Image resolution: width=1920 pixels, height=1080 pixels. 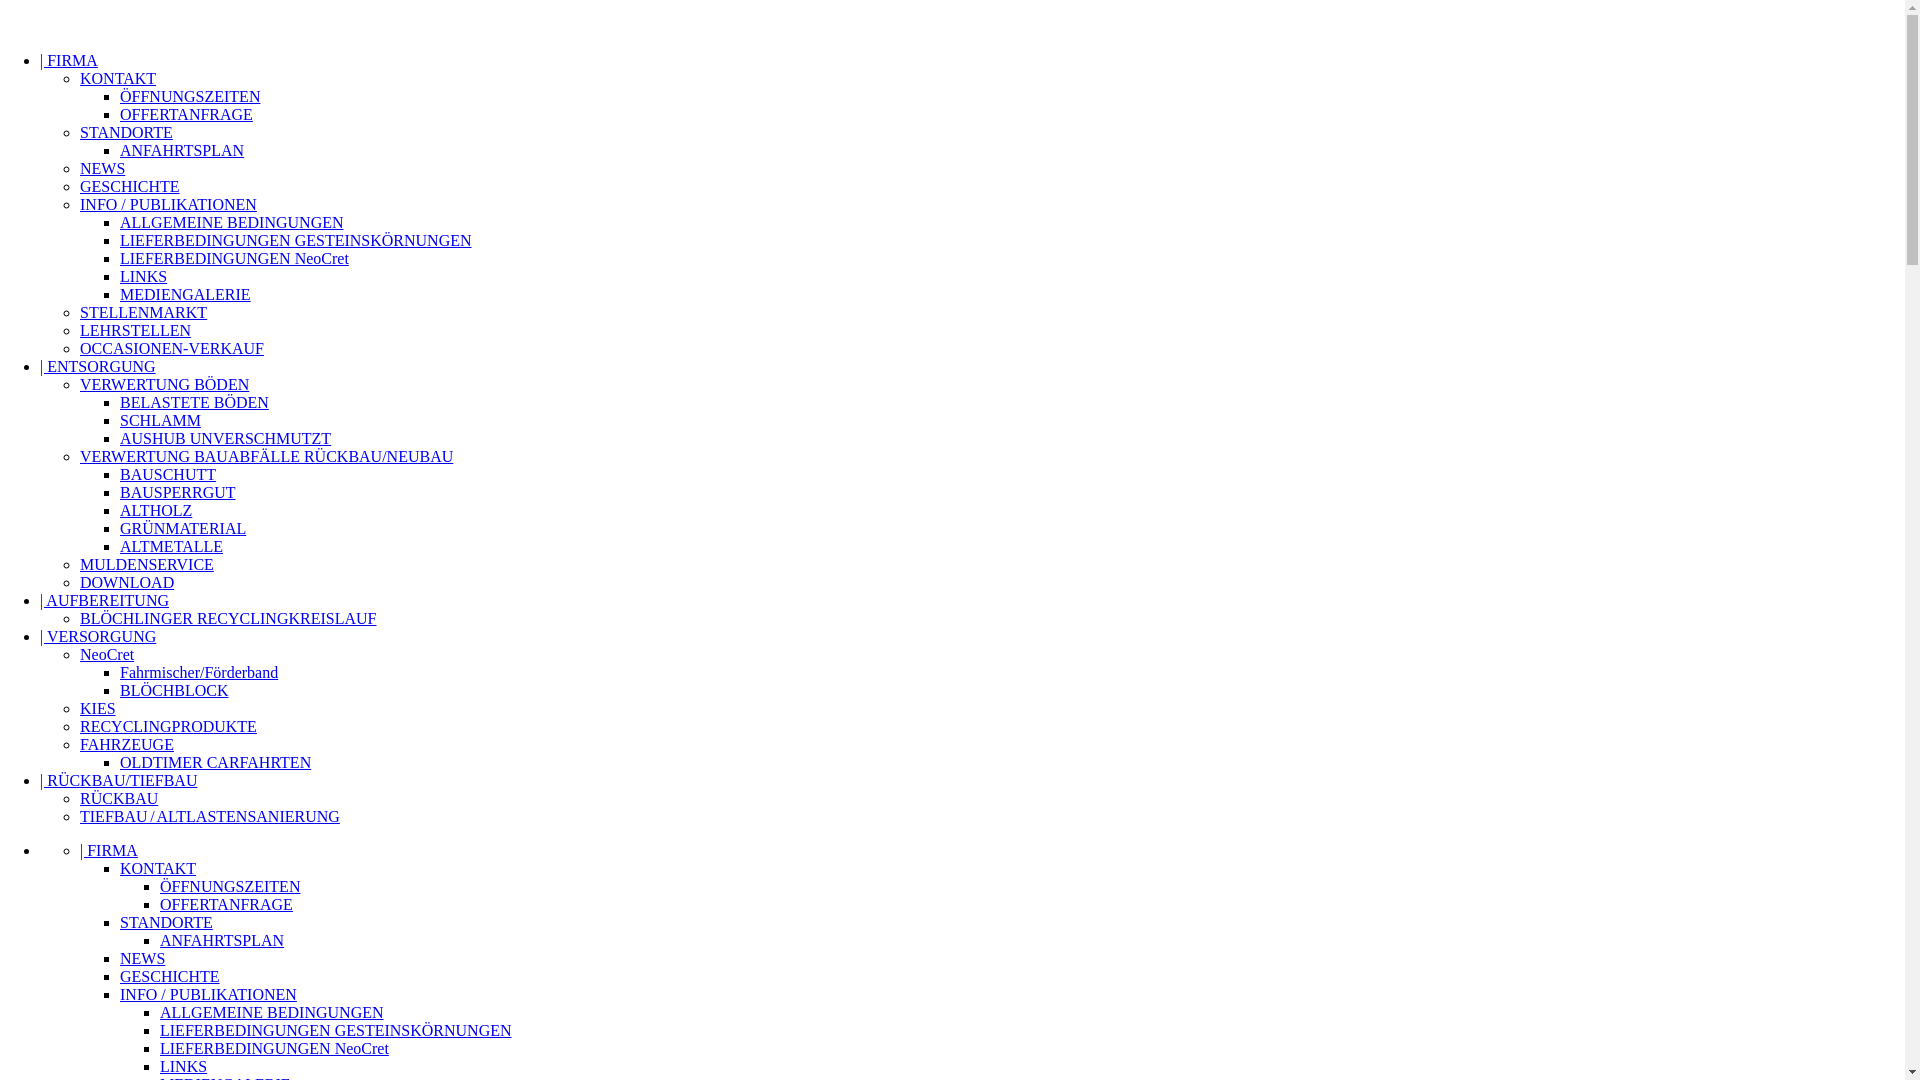 I want to click on KONTAKT, so click(x=118, y=78).